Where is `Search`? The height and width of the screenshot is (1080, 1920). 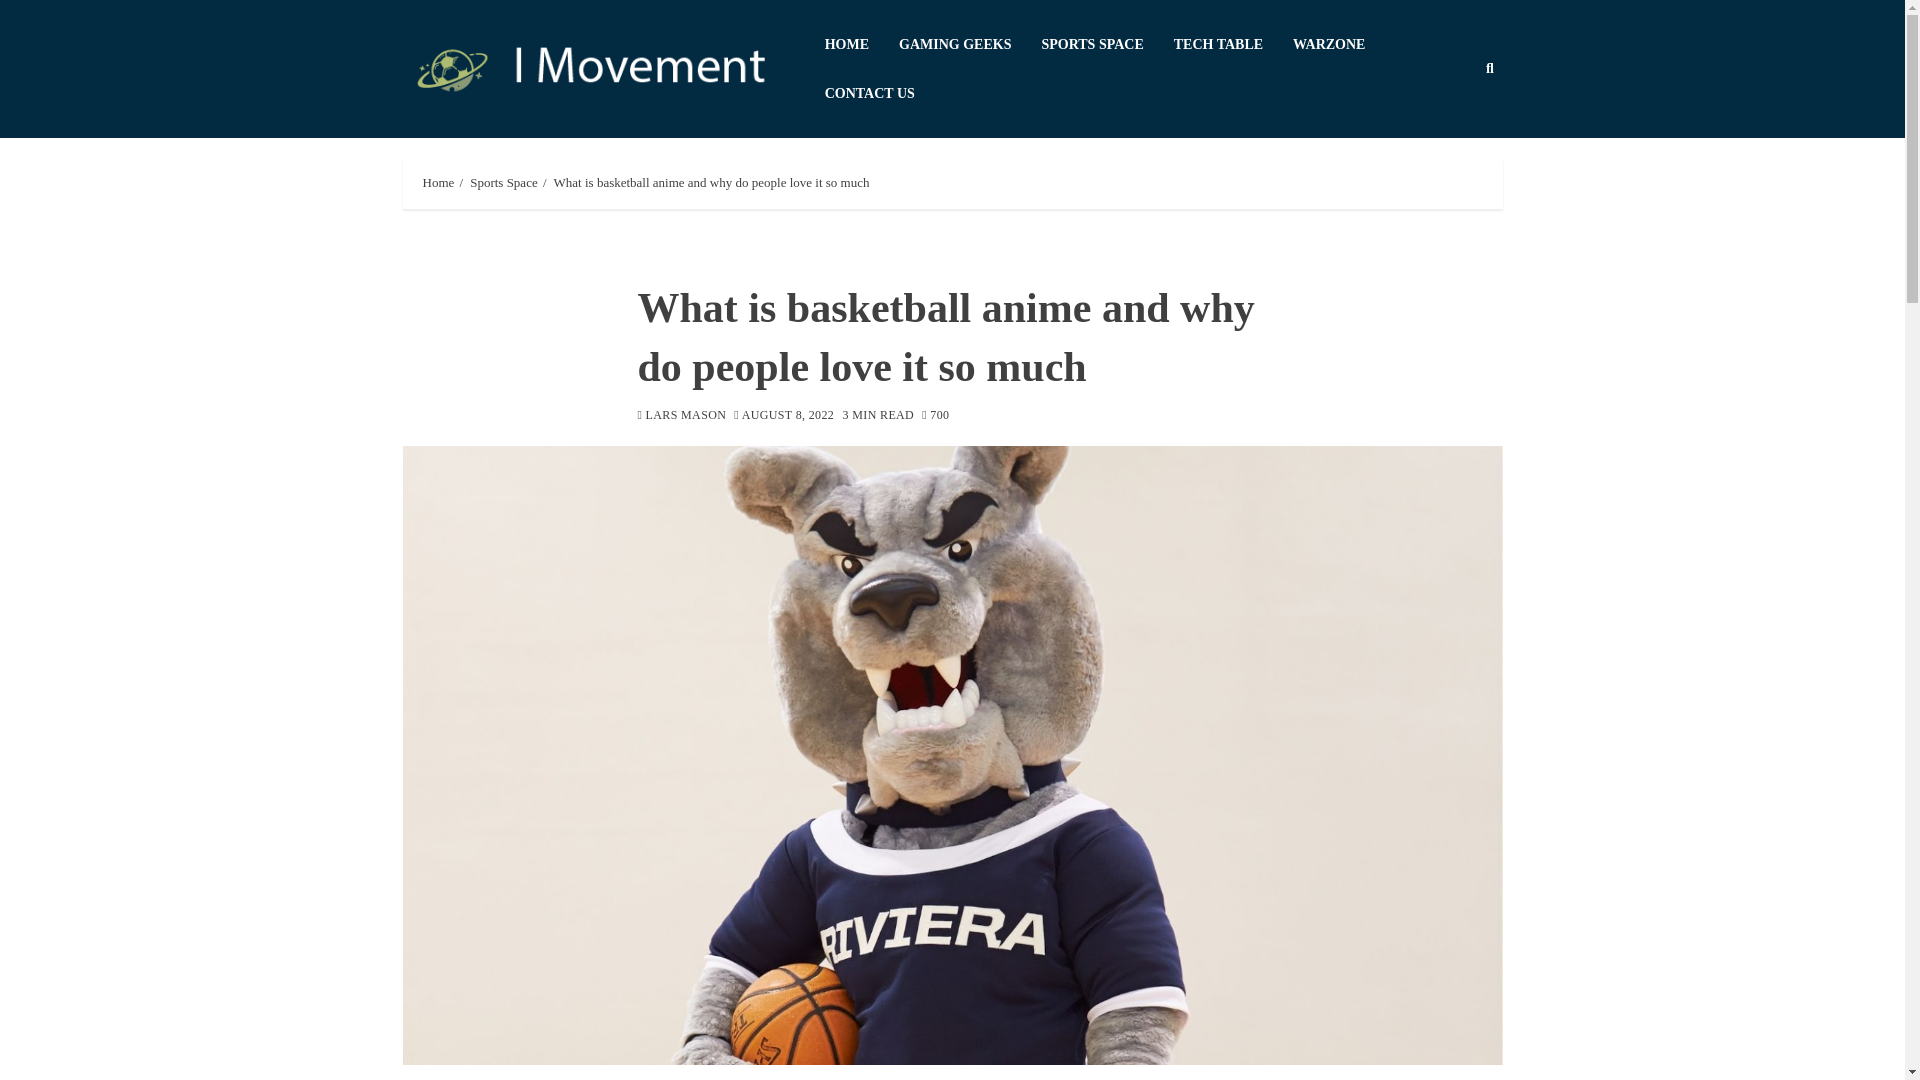 Search is located at coordinates (1490, 68).